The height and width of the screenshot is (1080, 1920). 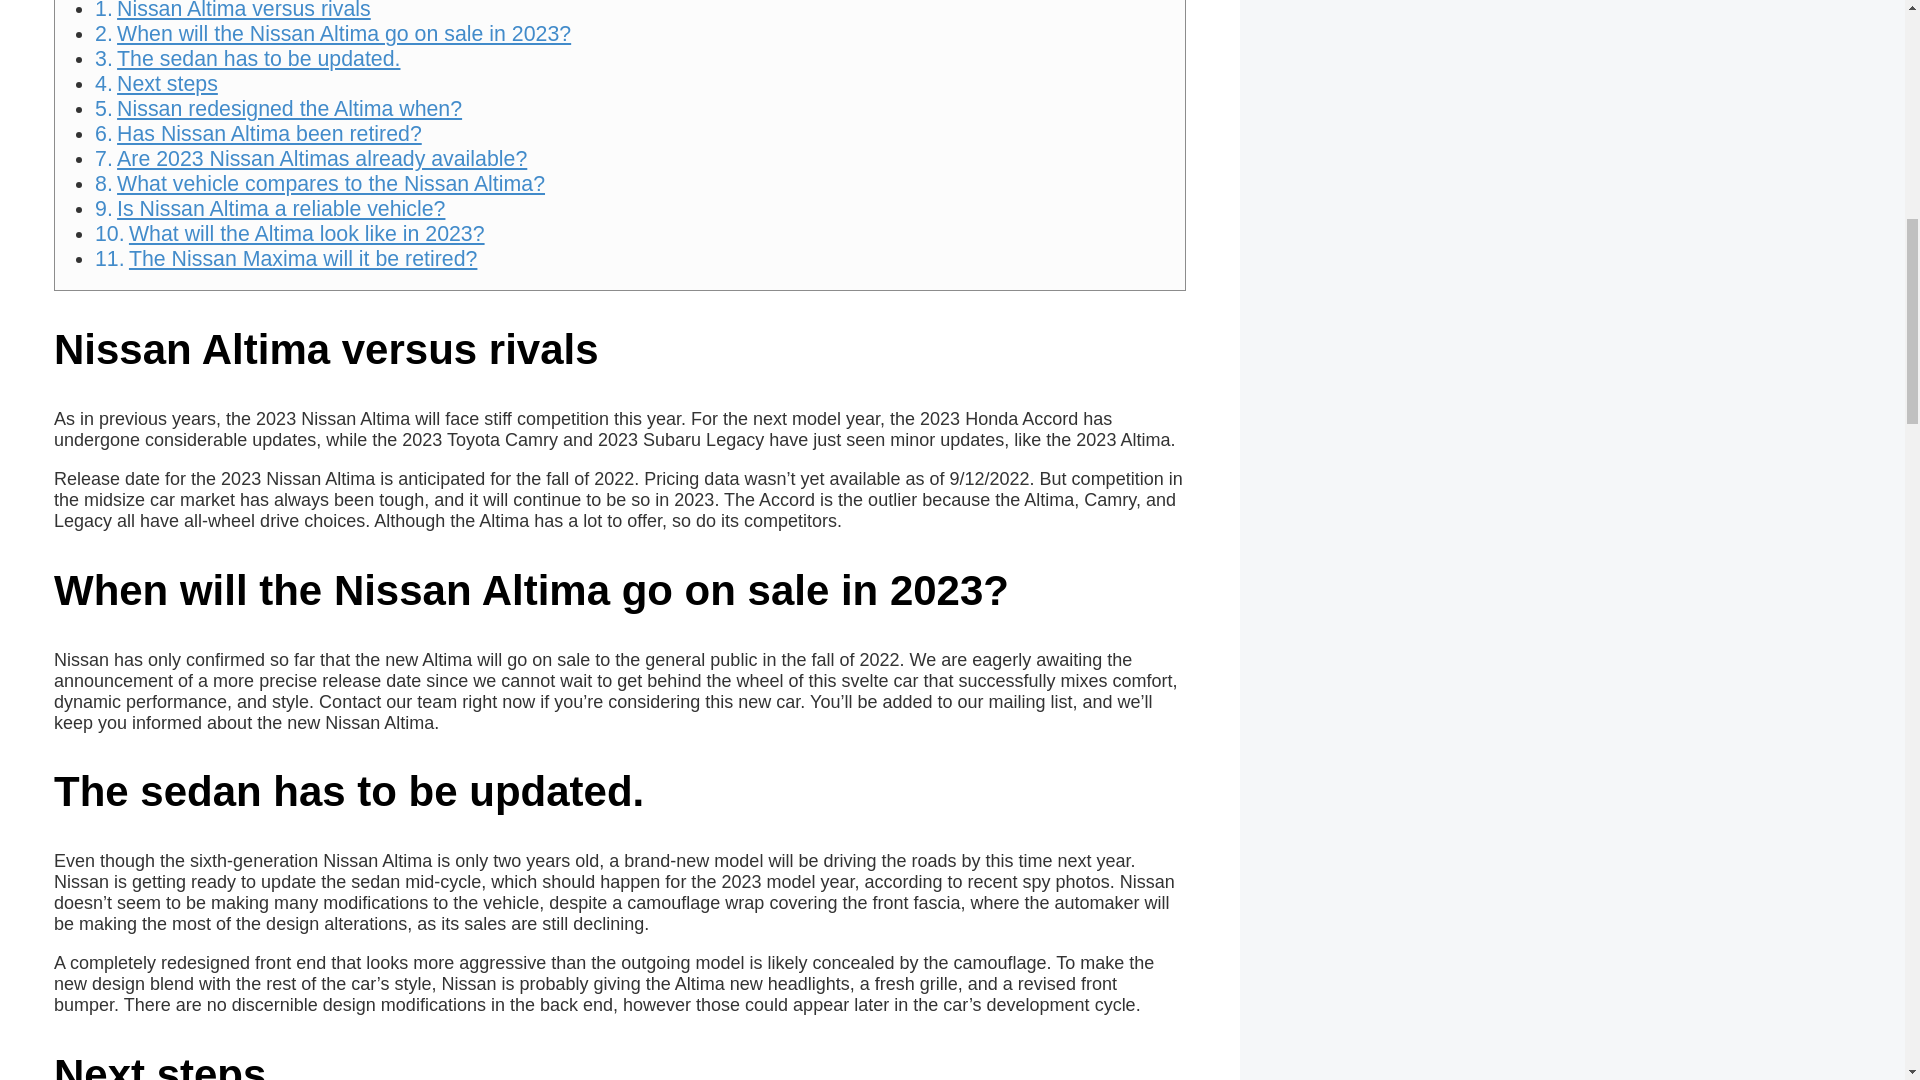 I want to click on What will the Altima look like in 2023?, so click(x=306, y=234).